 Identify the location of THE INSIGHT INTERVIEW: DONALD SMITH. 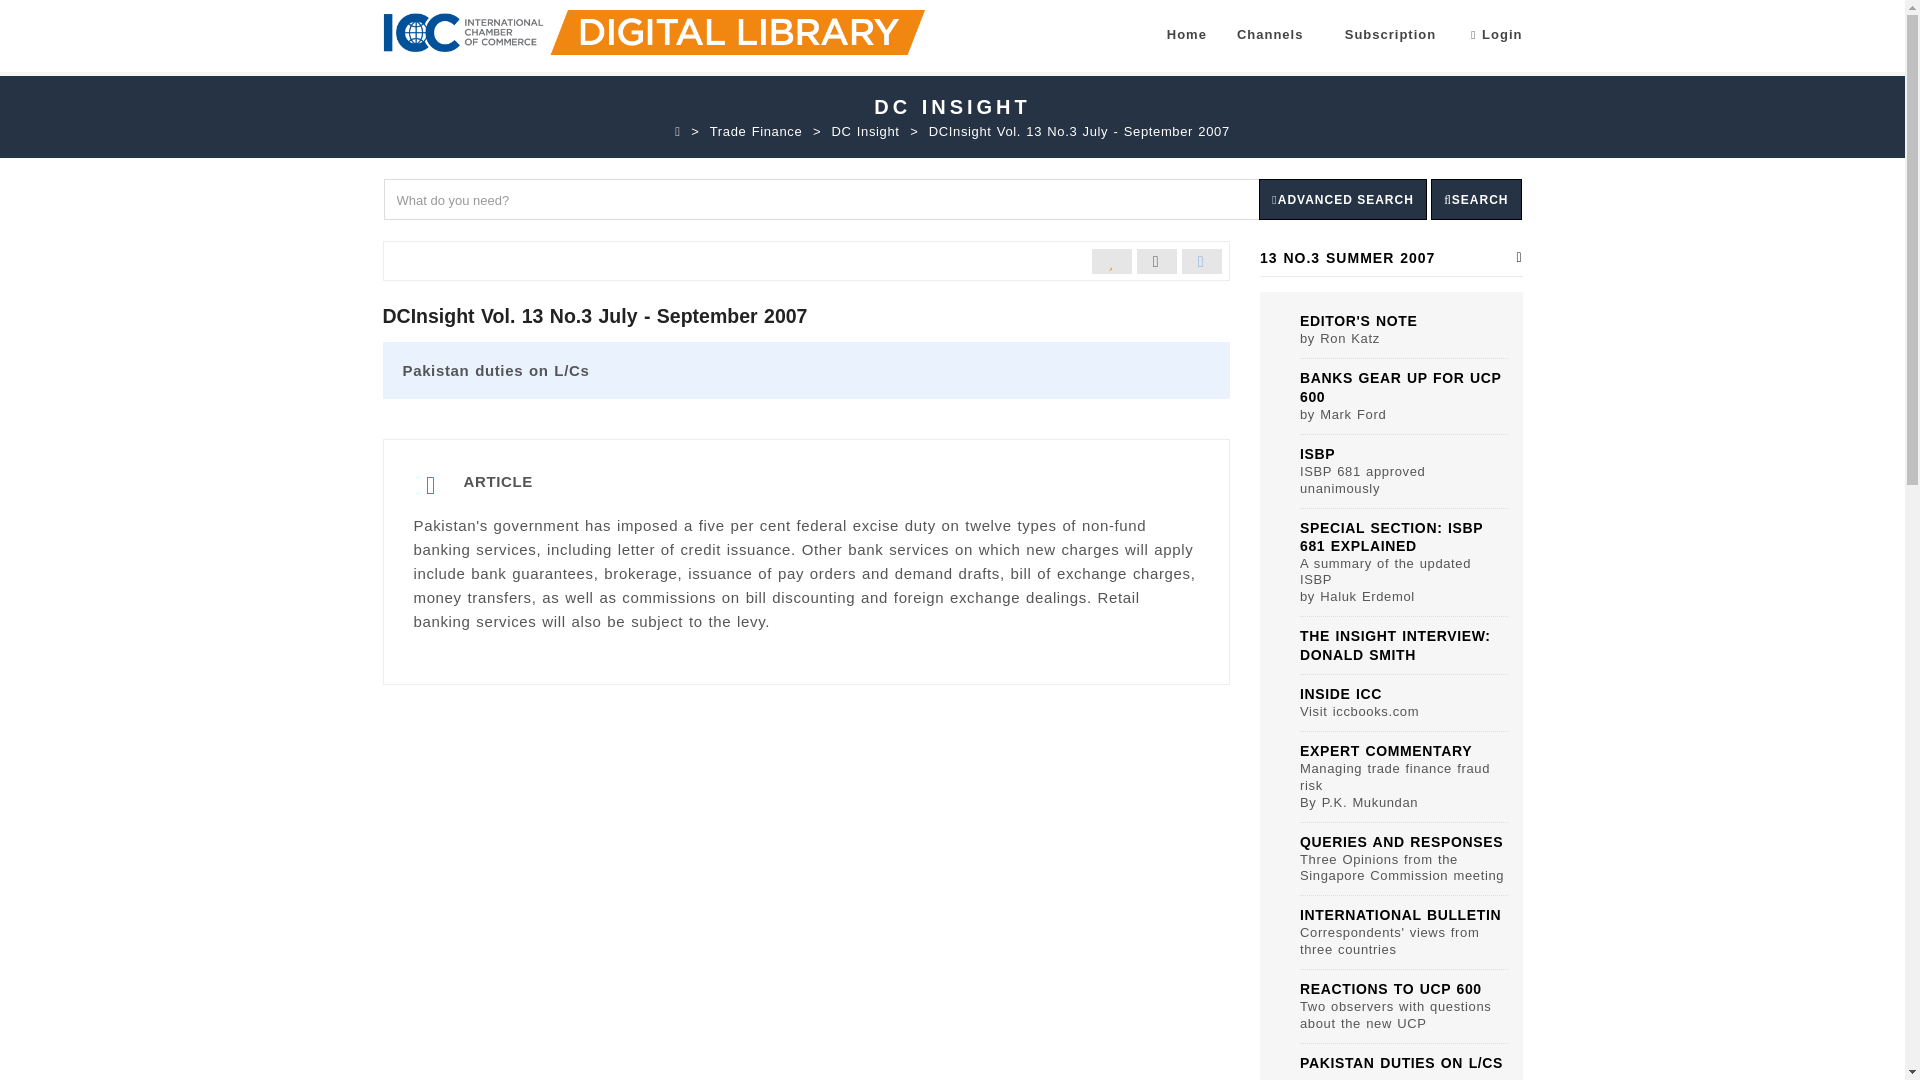
(1395, 645).